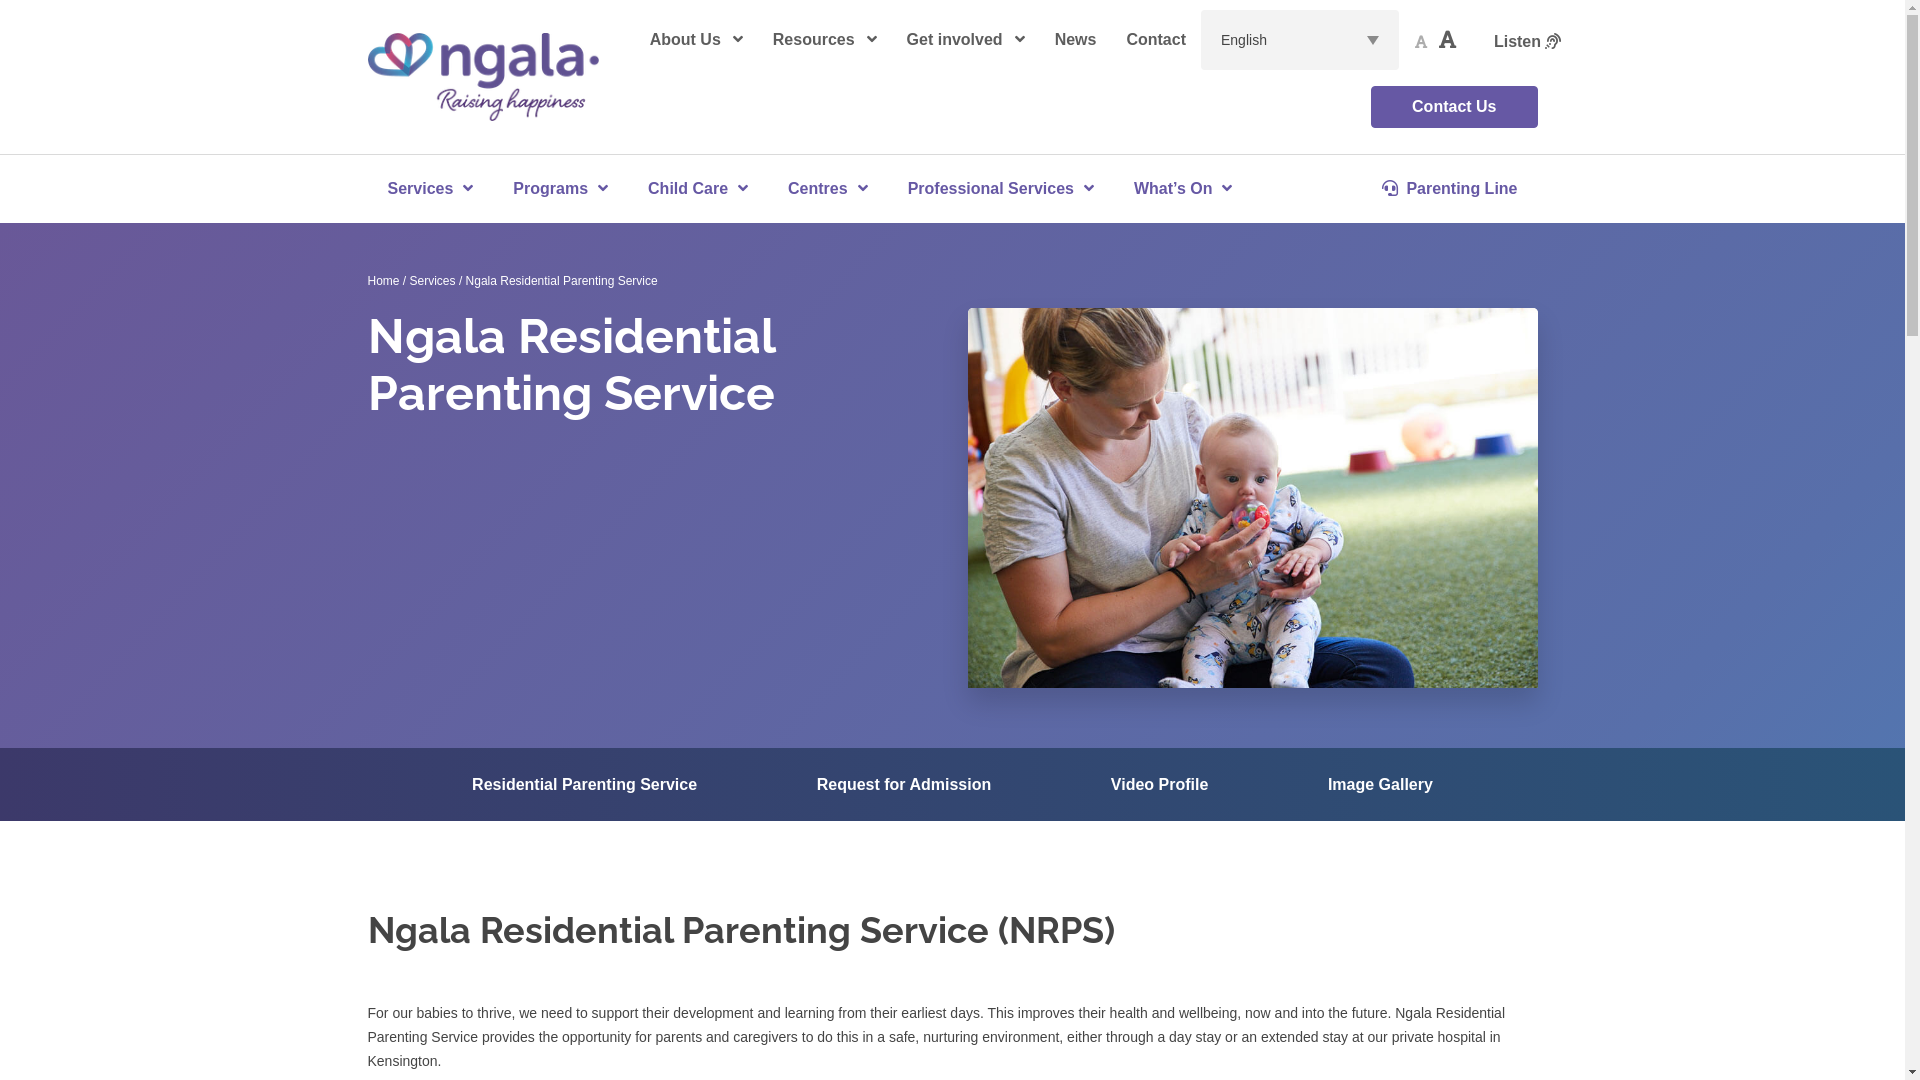 The image size is (1920, 1080). What do you see at coordinates (560, 188) in the screenshot?
I see `Programs` at bounding box center [560, 188].